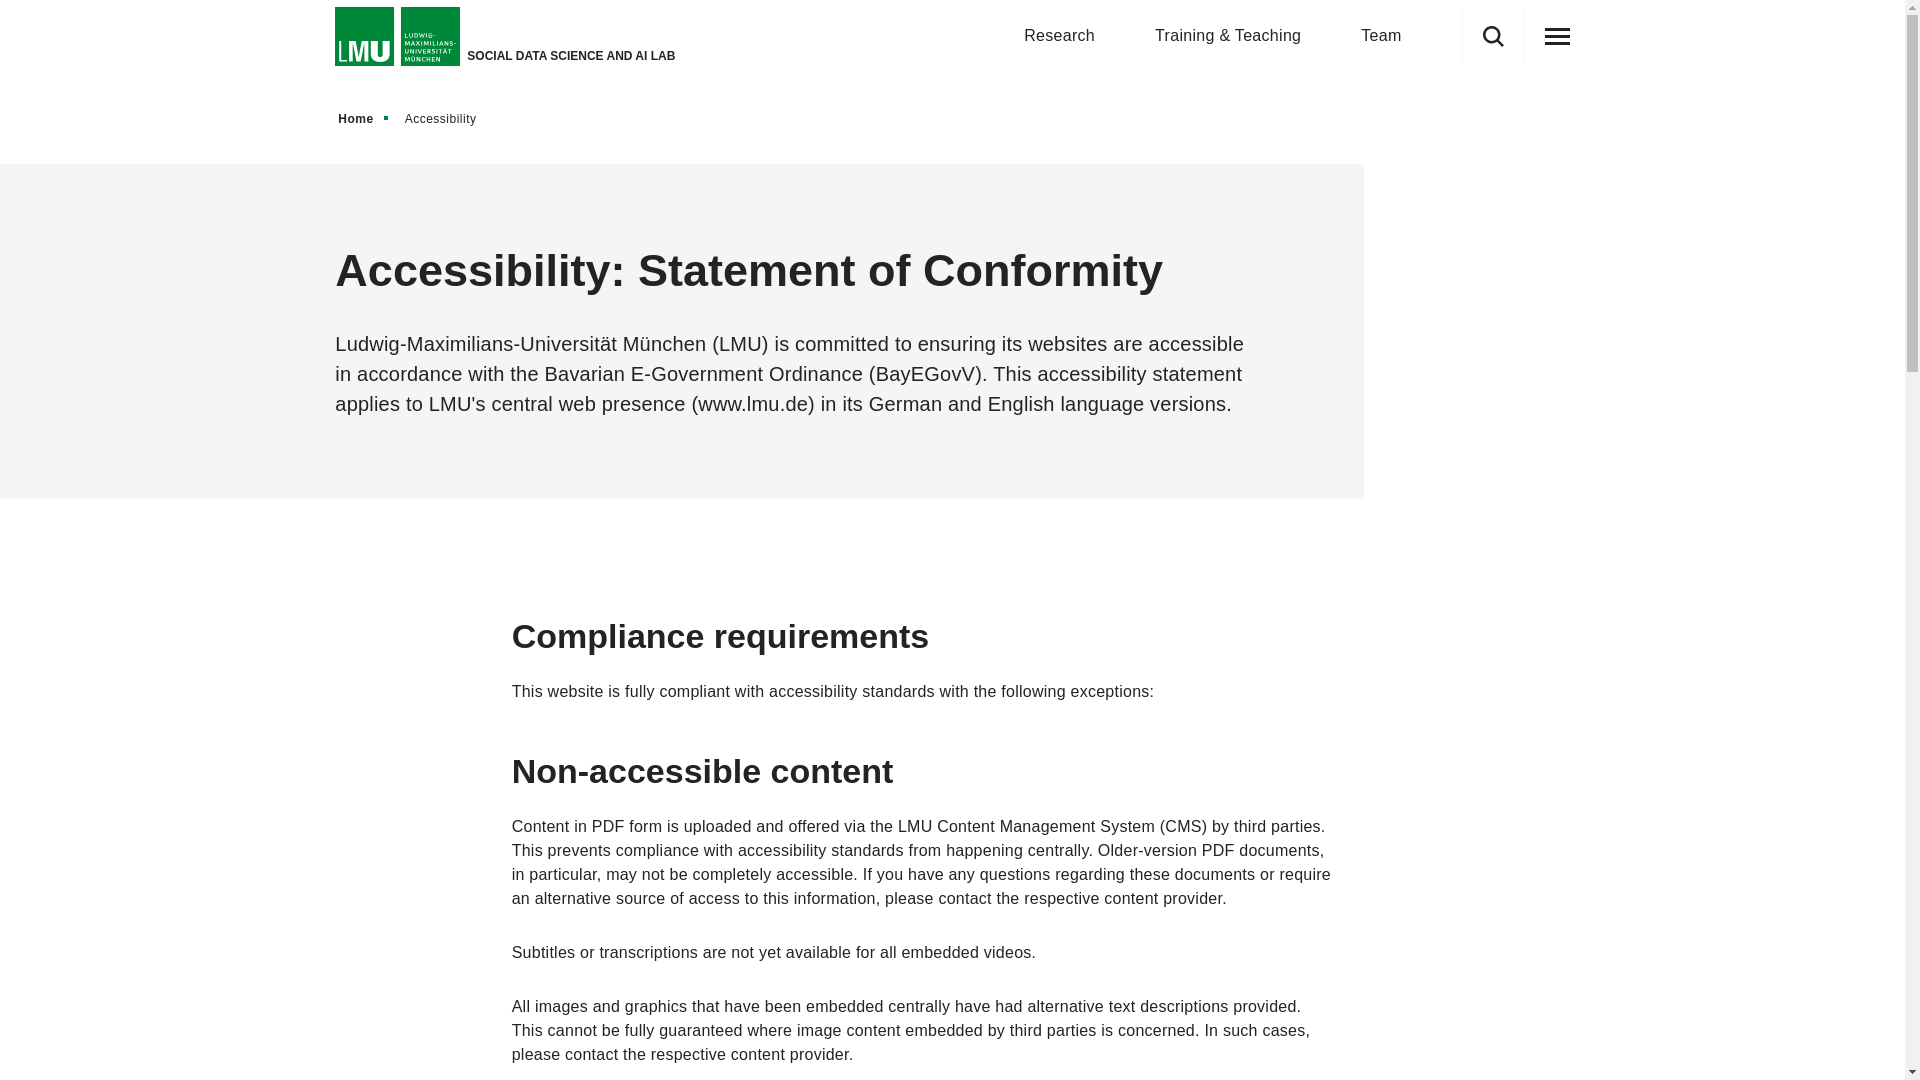 Image resolution: width=1920 pixels, height=1080 pixels. What do you see at coordinates (951, 118) in the screenshot?
I see `Home You are here:Accessibility` at bounding box center [951, 118].